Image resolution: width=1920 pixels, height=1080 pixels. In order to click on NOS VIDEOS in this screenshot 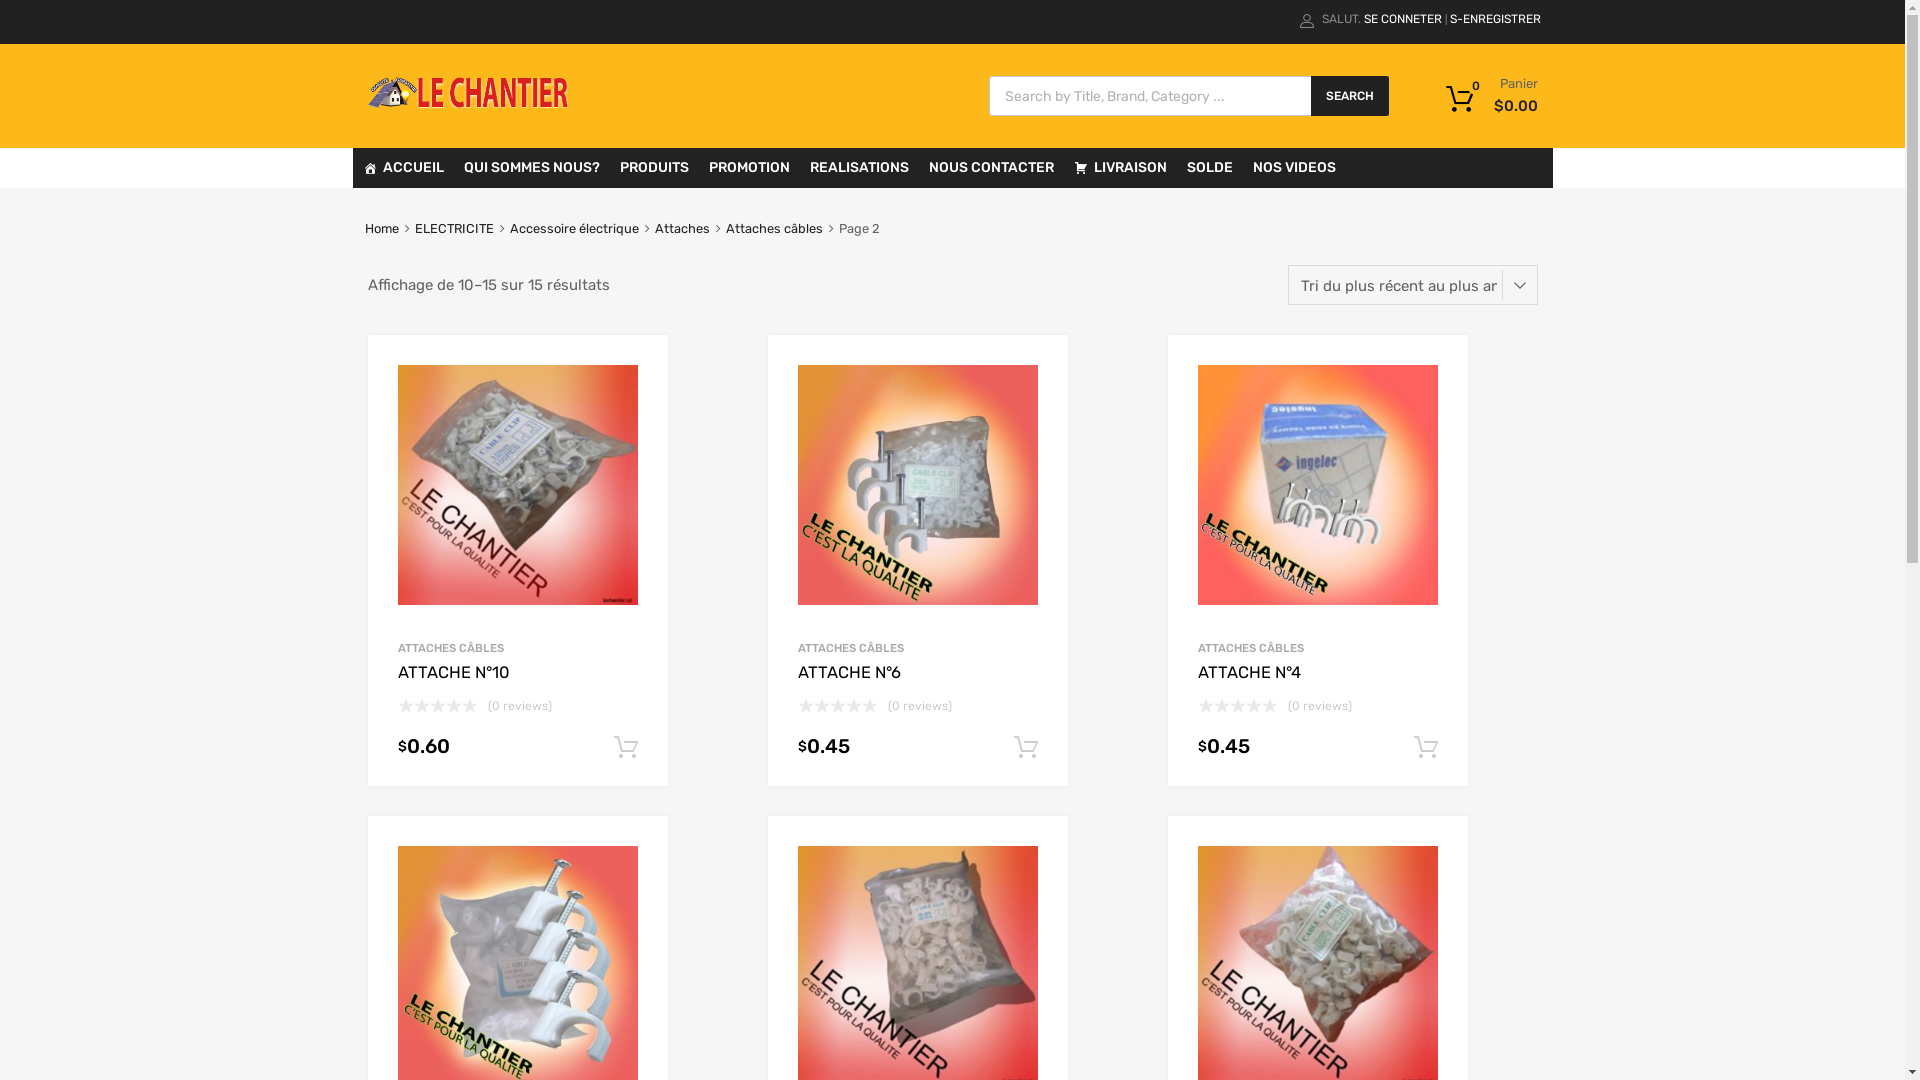, I will do `click(1294, 168)`.